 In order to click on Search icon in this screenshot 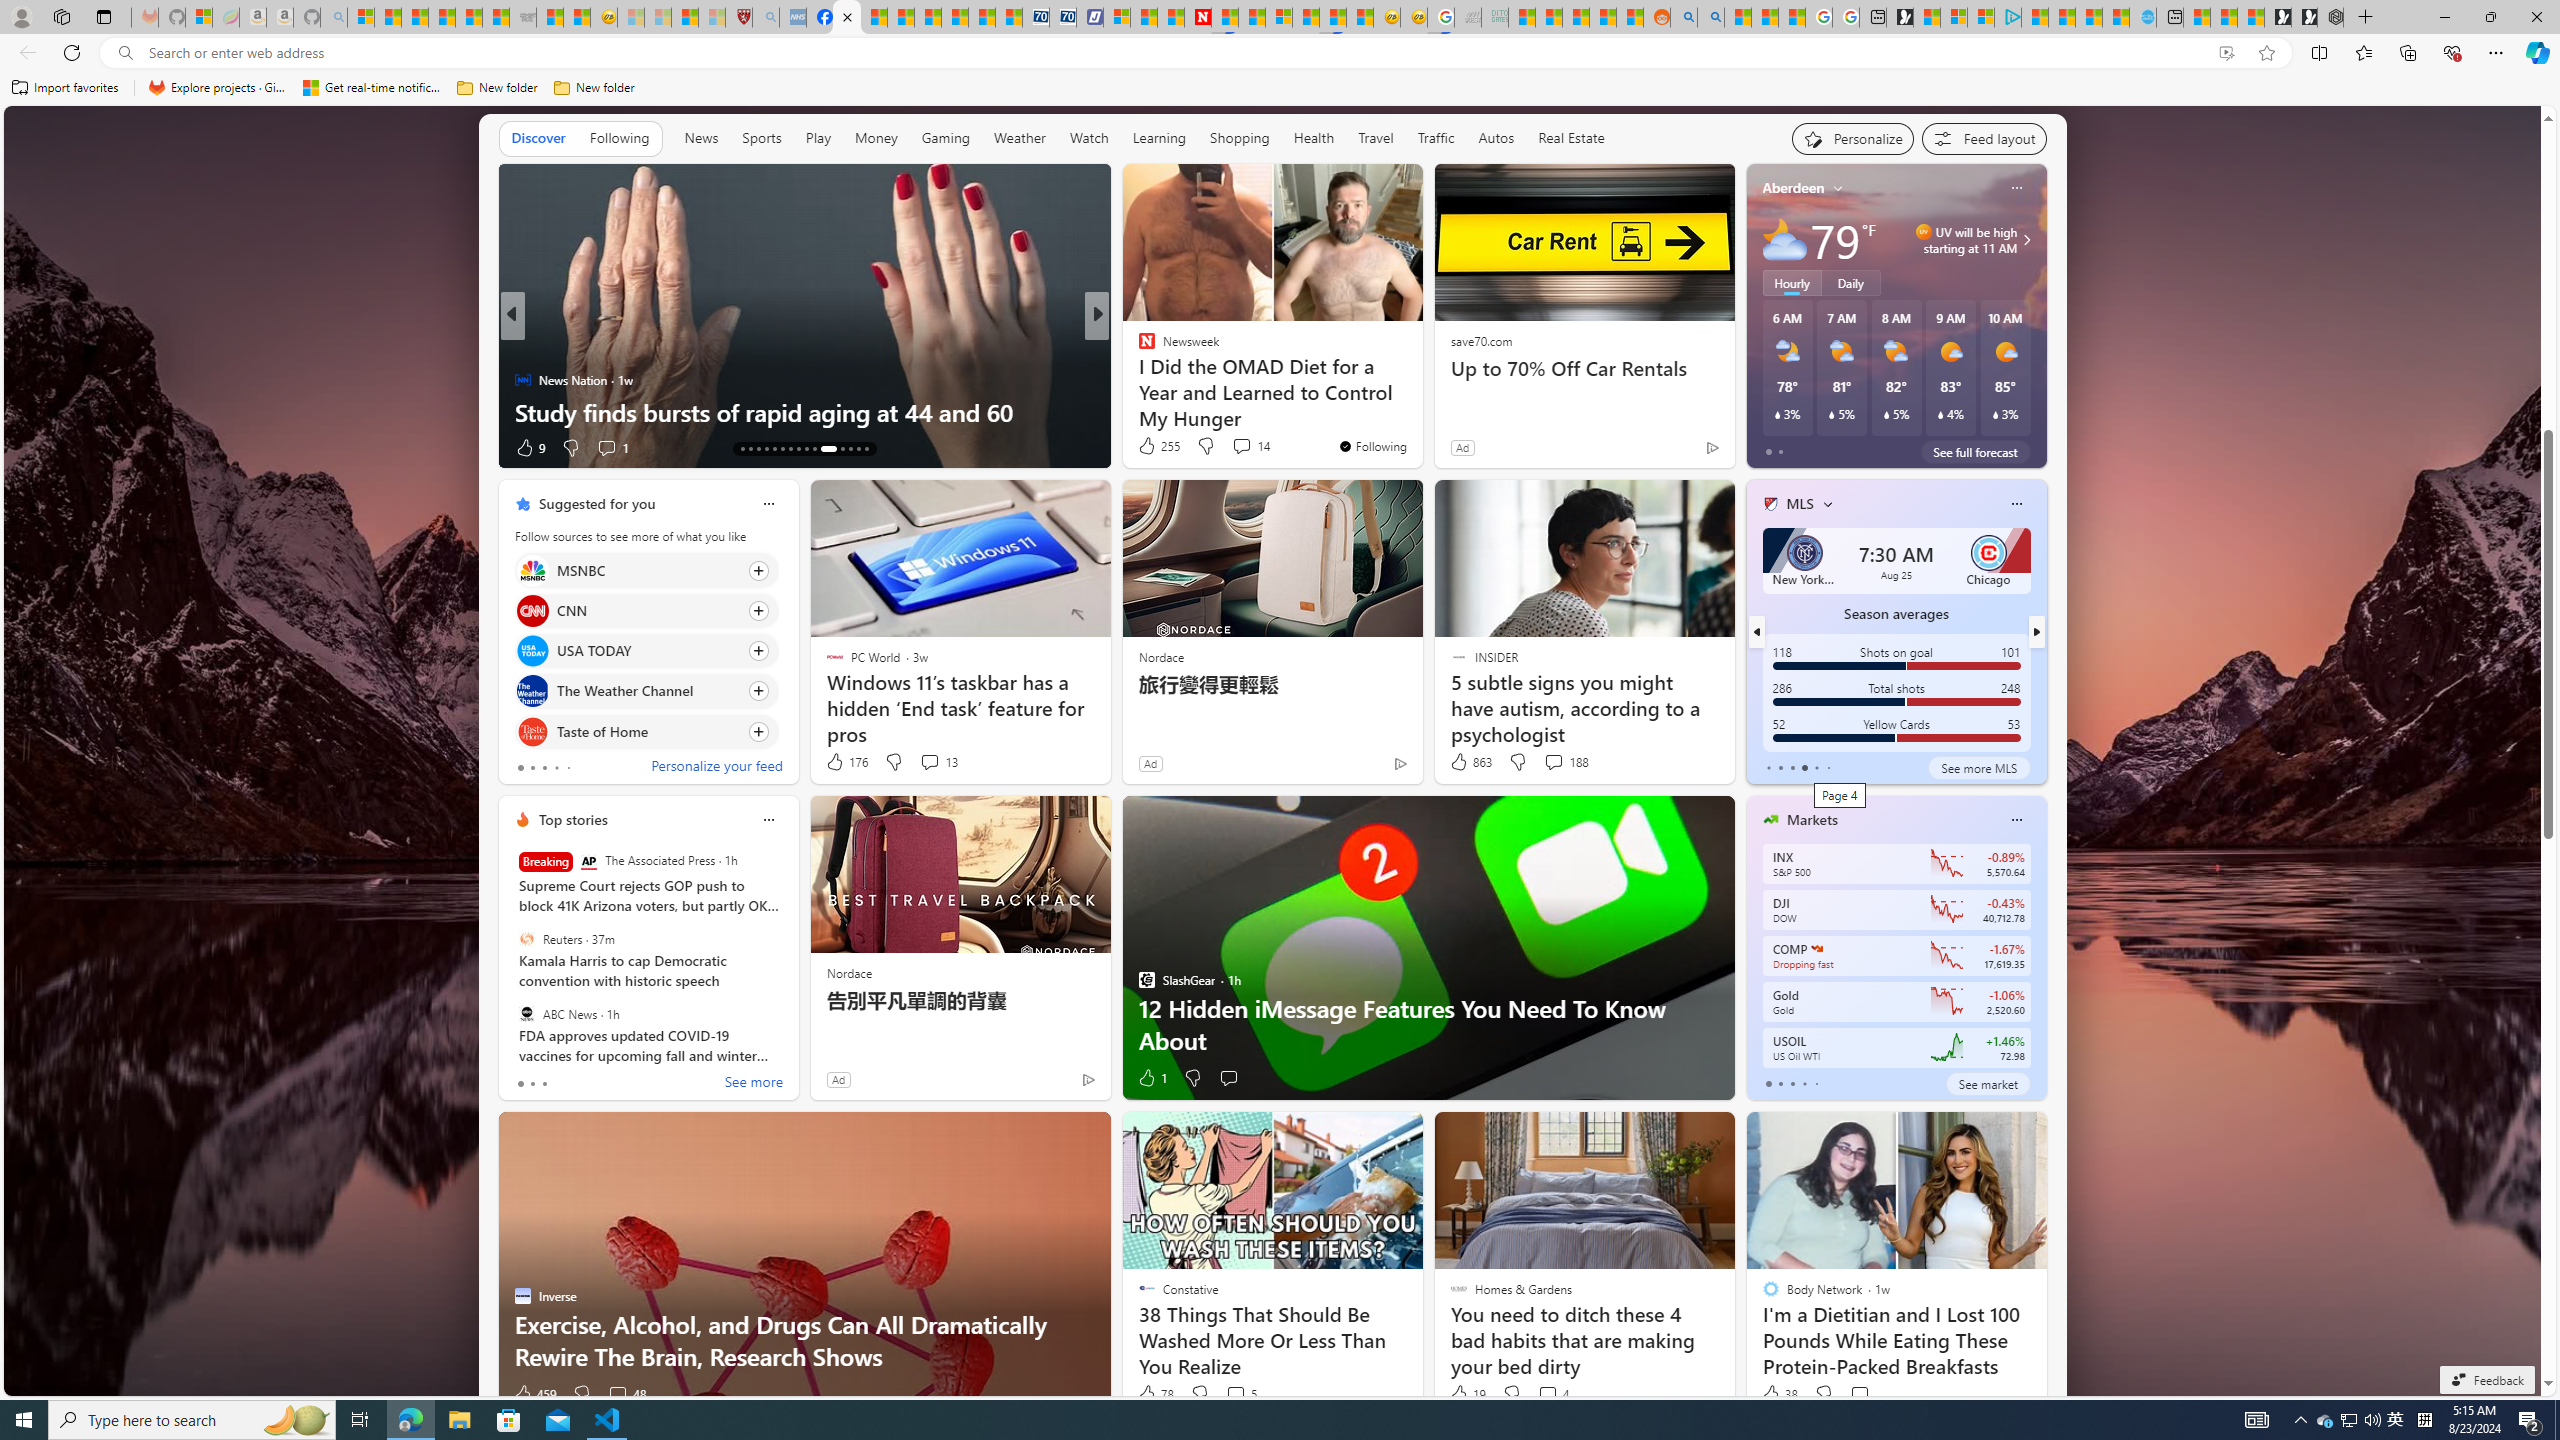, I will do `click(124, 53)`.